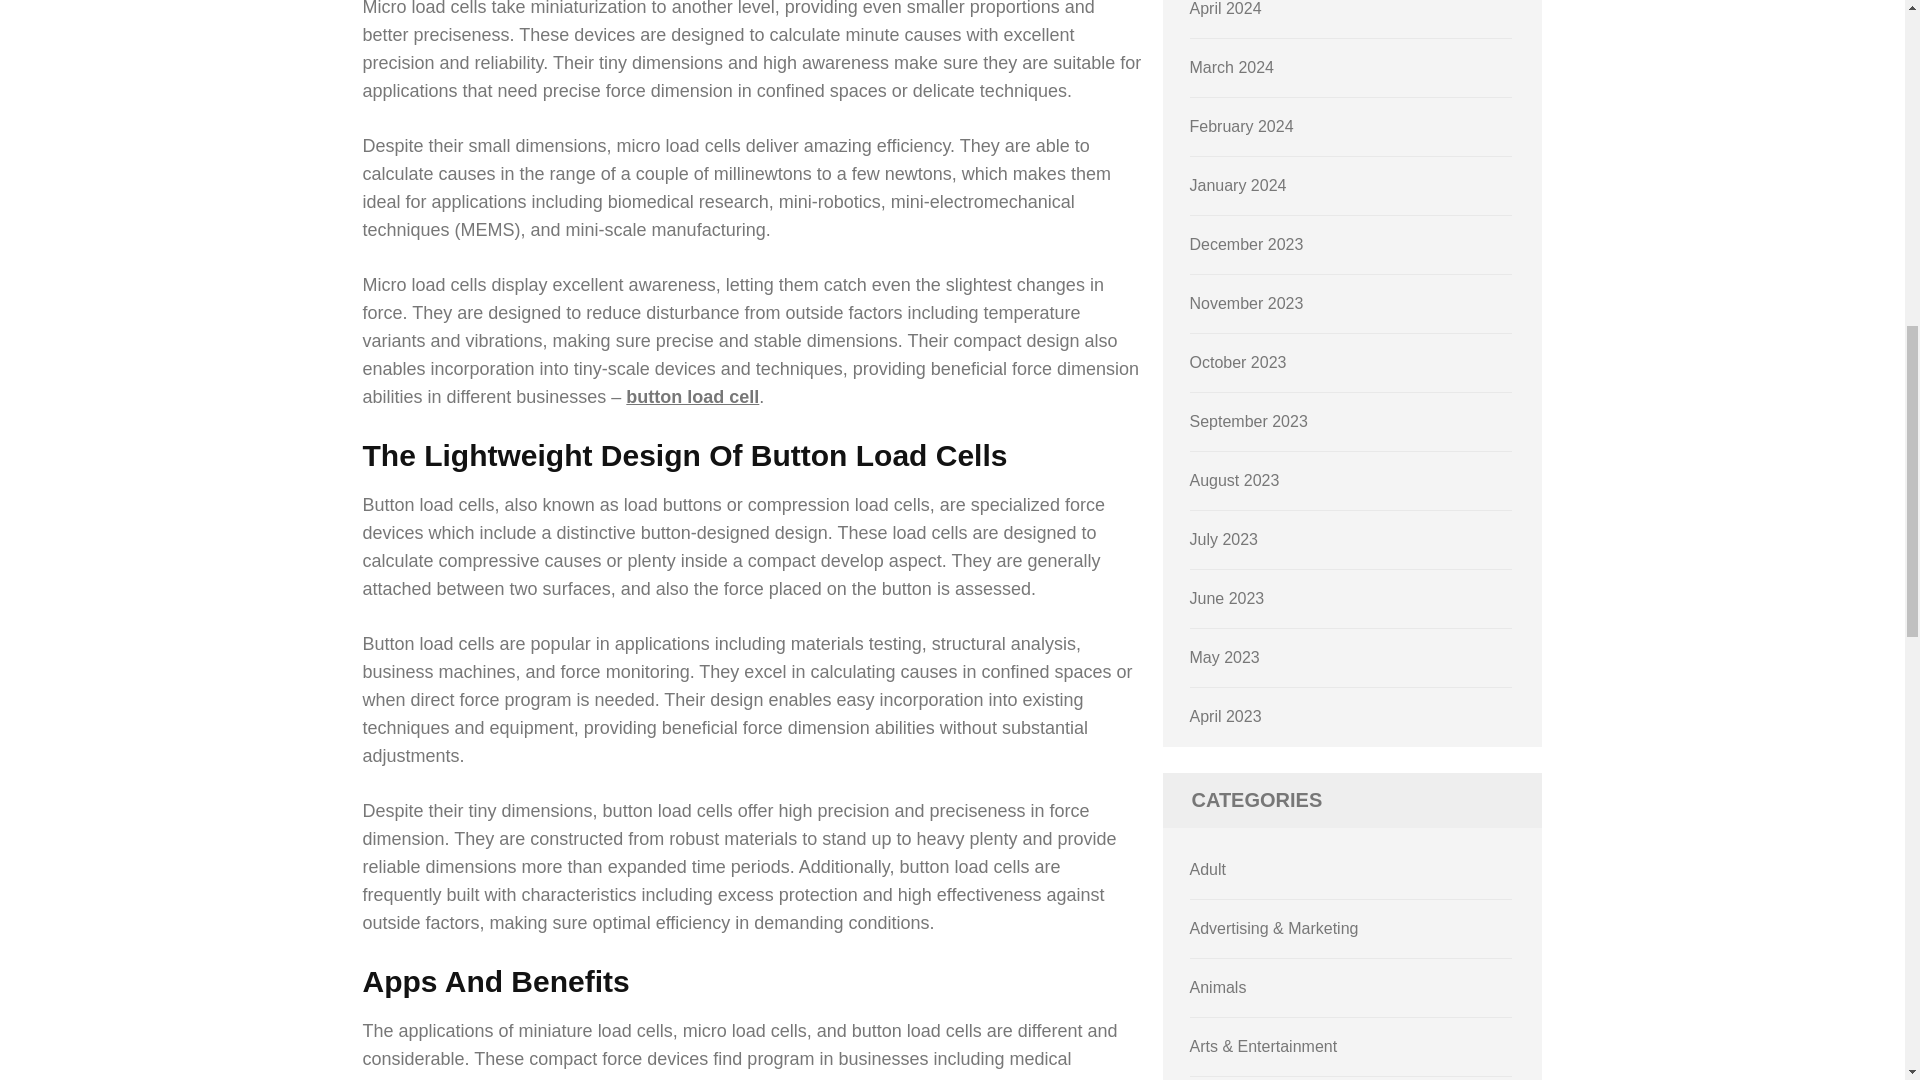 The width and height of the screenshot is (1920, 1080). I want to click on button load cell, so click(692, 396).